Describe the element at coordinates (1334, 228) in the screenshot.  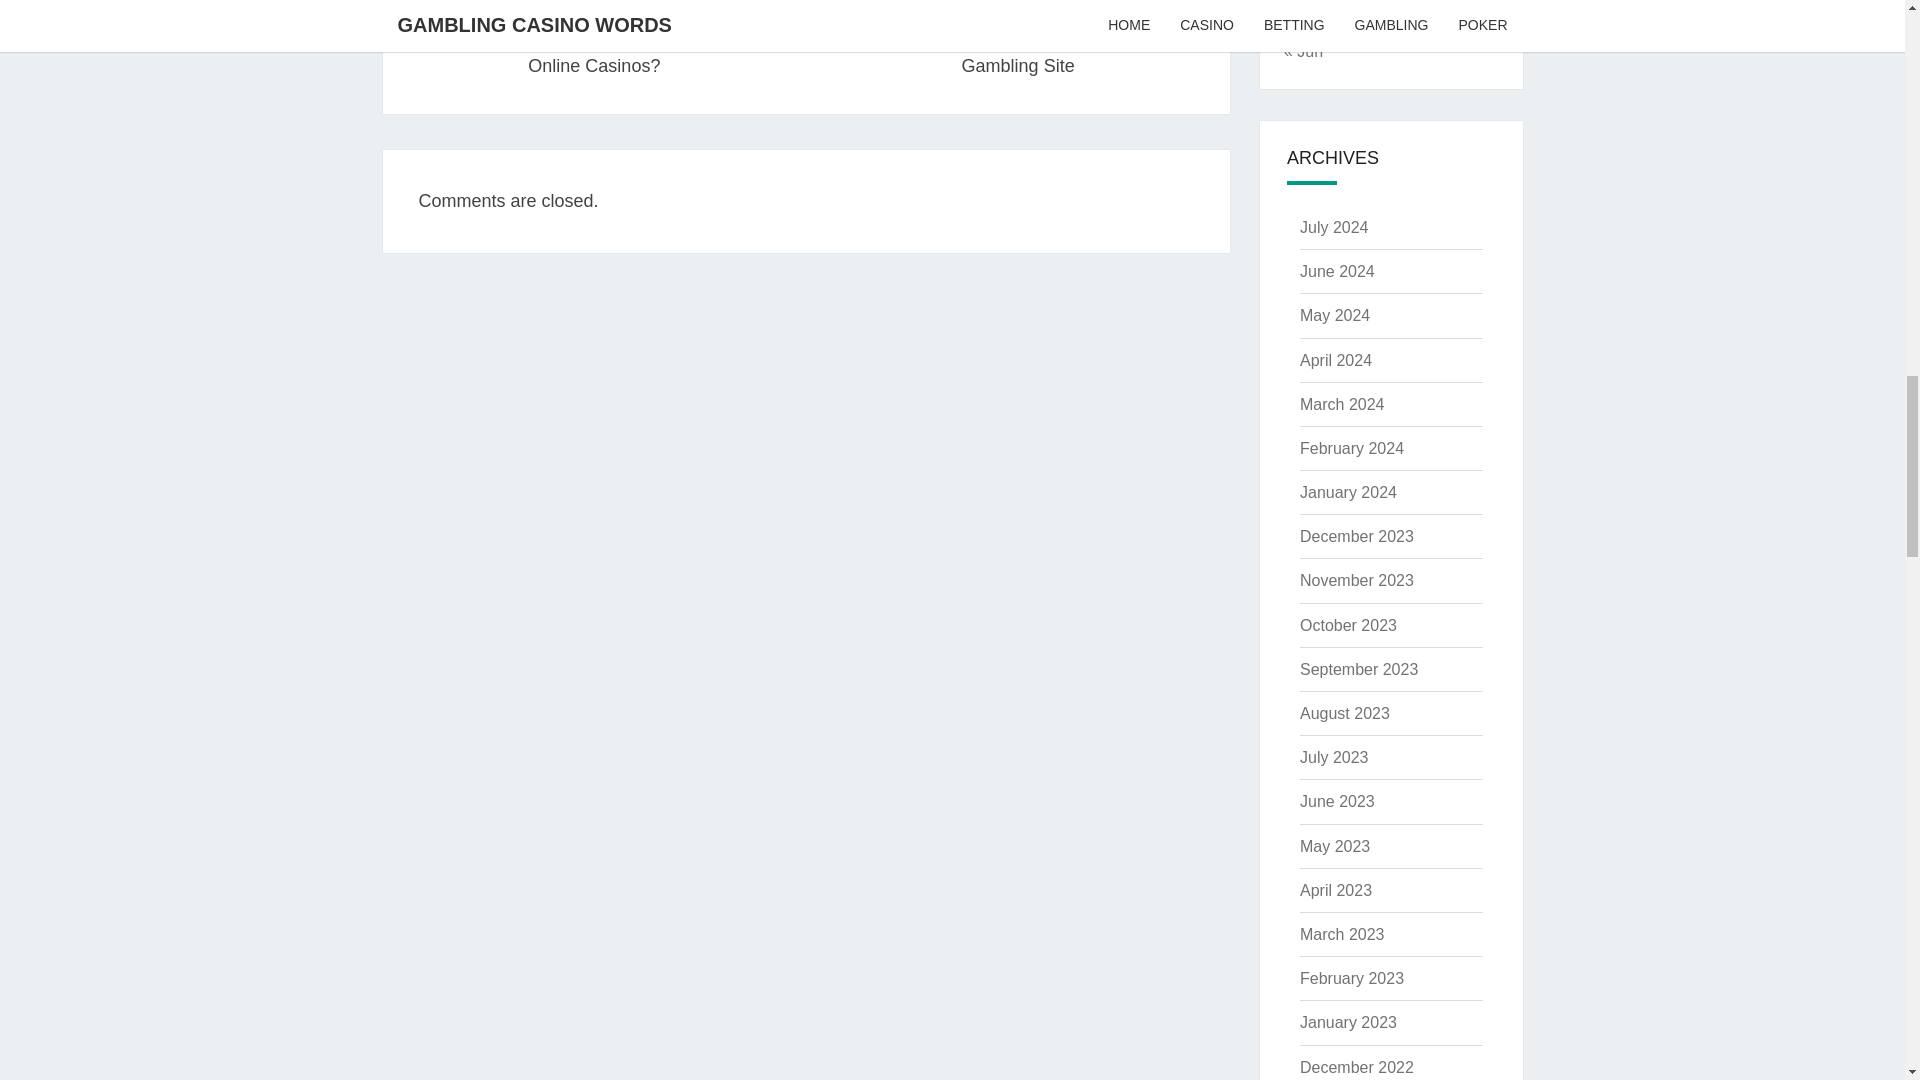
I see `July 2024` at that location.